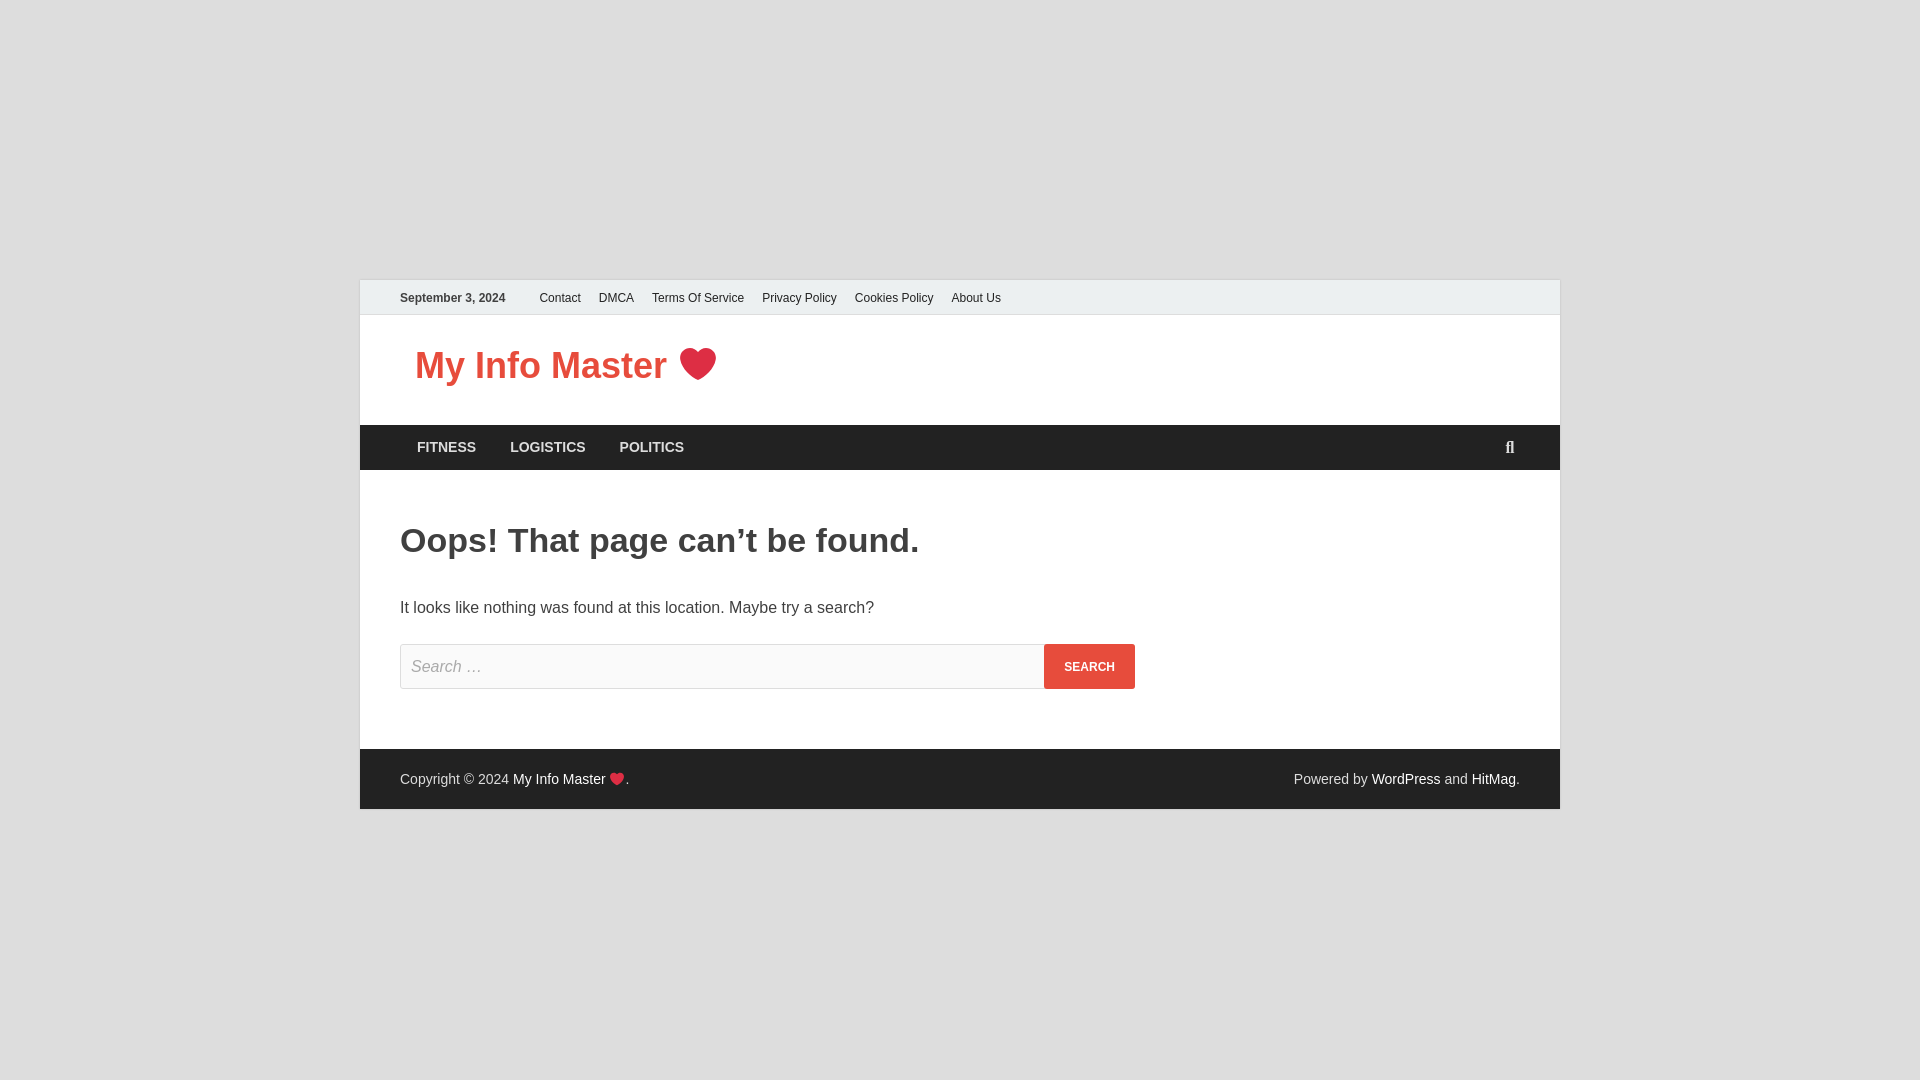 This screenshot has height=1080, width=1920. What do you see at coordinates (1494, 779) in the screenshot?
I see `HitMag` at bounding box center [1494, 779].